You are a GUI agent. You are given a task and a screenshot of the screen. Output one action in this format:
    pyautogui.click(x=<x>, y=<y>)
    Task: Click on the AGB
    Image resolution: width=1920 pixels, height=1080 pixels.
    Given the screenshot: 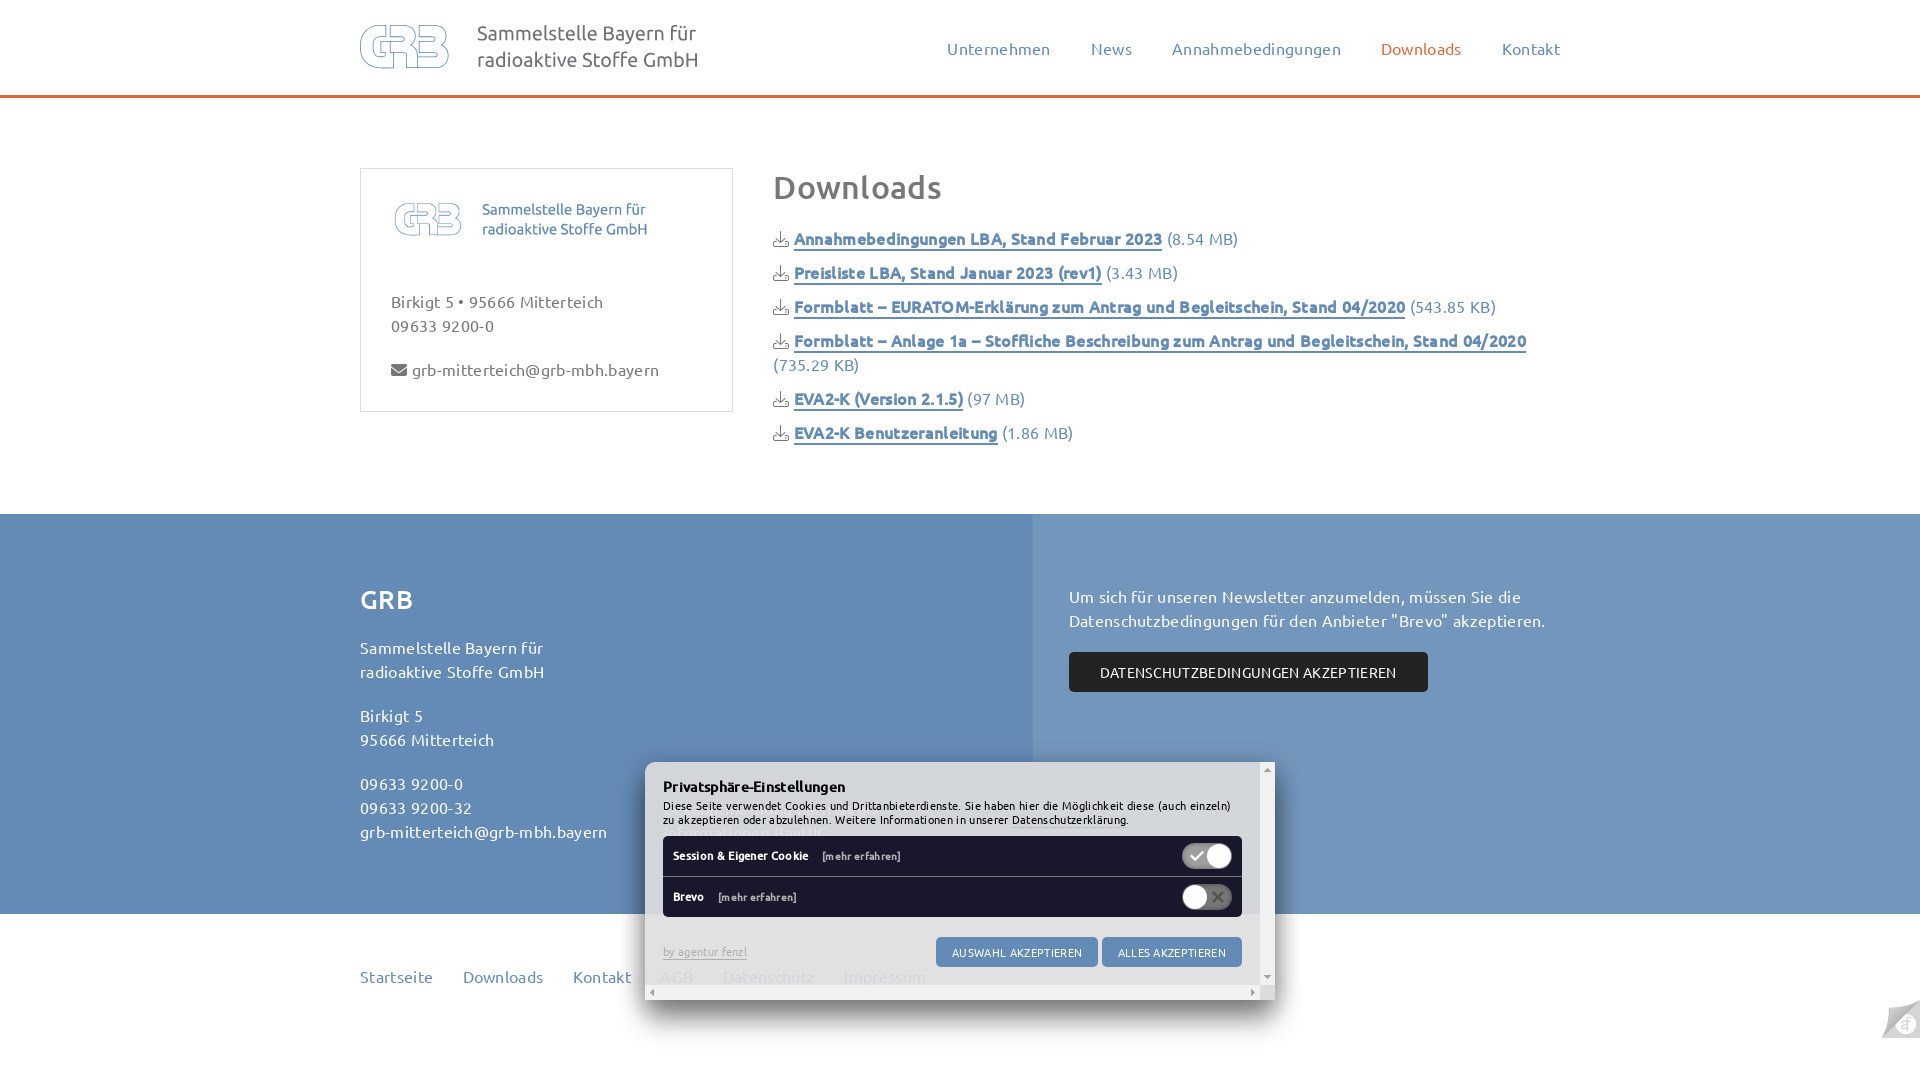 What is the action you would take?
    pyautogui.click(x=676, y=976)
    